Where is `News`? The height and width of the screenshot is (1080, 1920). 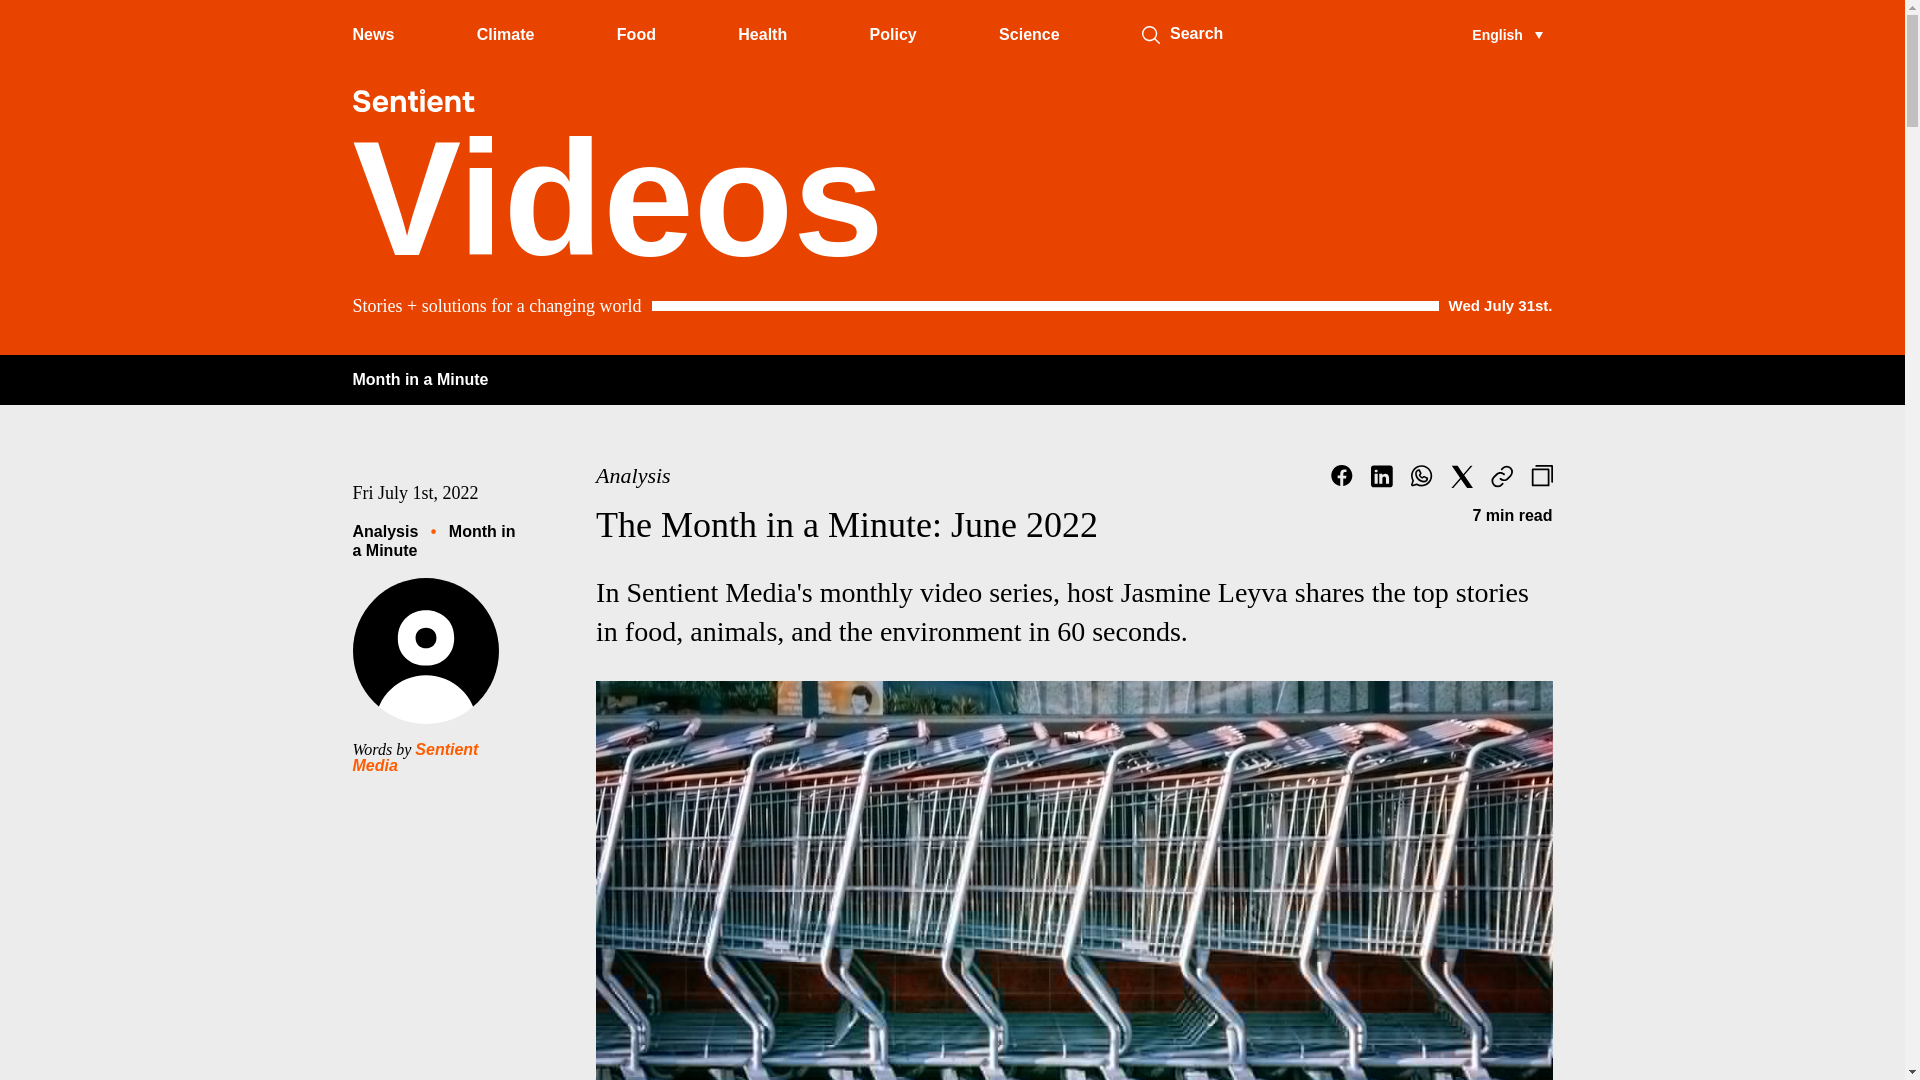
News is located at coordinates (372, 34).